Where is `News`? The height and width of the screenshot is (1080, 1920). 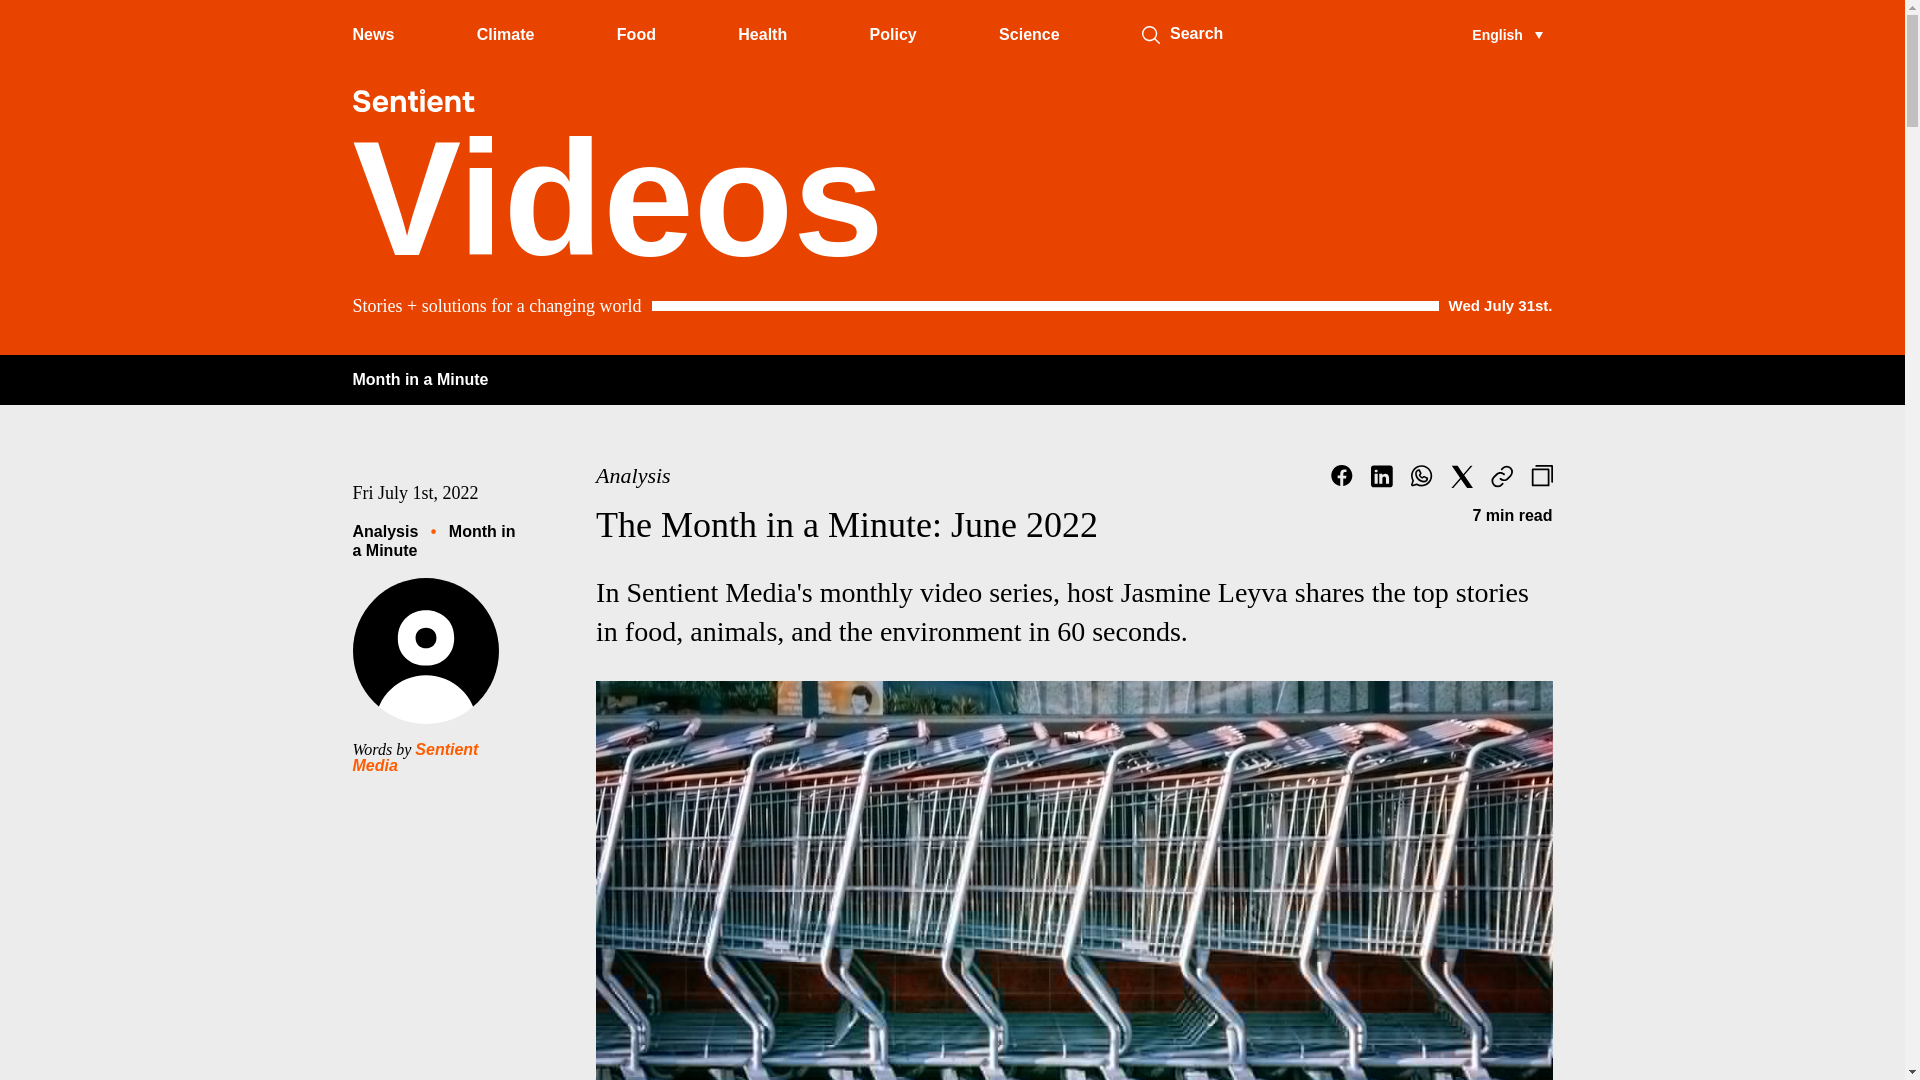
News is located at coordinates (372, 34).